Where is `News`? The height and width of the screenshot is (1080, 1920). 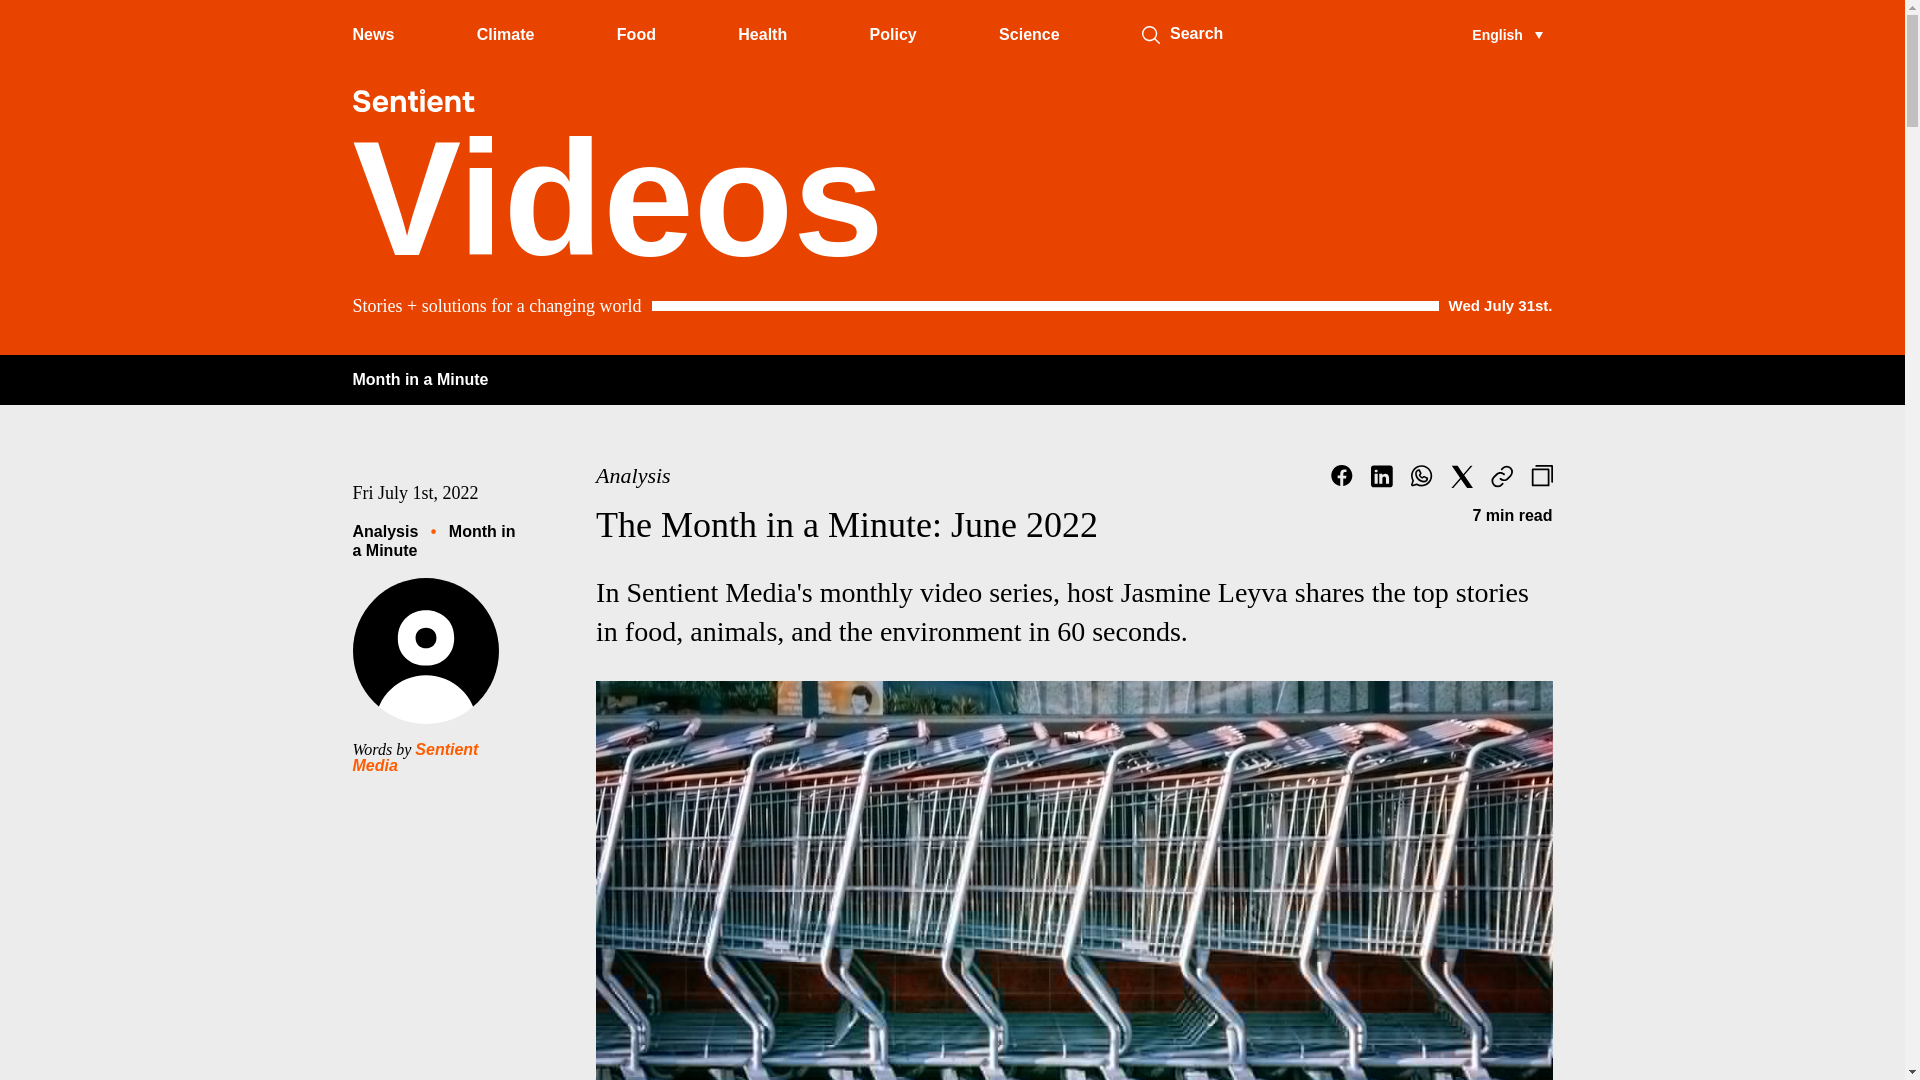
News is located at coordinates (372, 34).